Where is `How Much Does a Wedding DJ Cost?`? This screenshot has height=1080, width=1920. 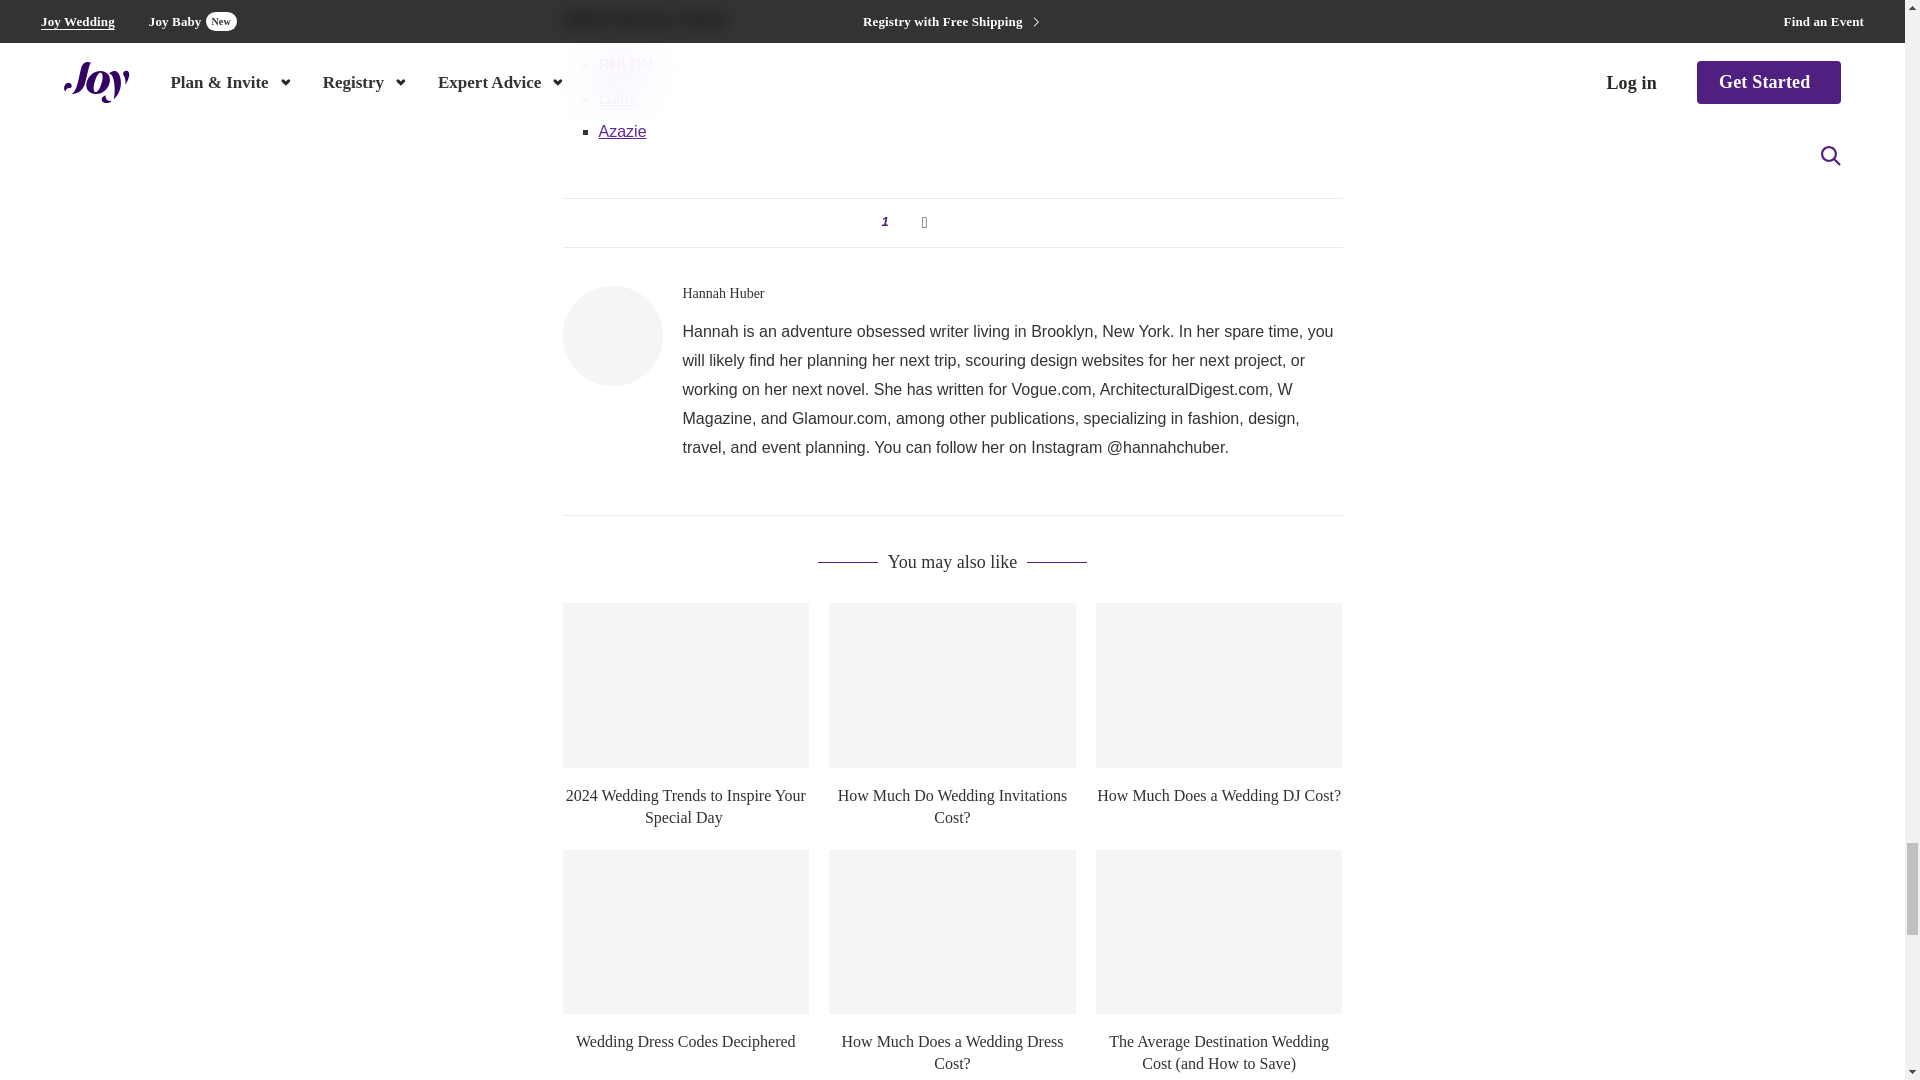
How Much Does a Wedding DJ Cost? is located at coordinates (1219, 684).